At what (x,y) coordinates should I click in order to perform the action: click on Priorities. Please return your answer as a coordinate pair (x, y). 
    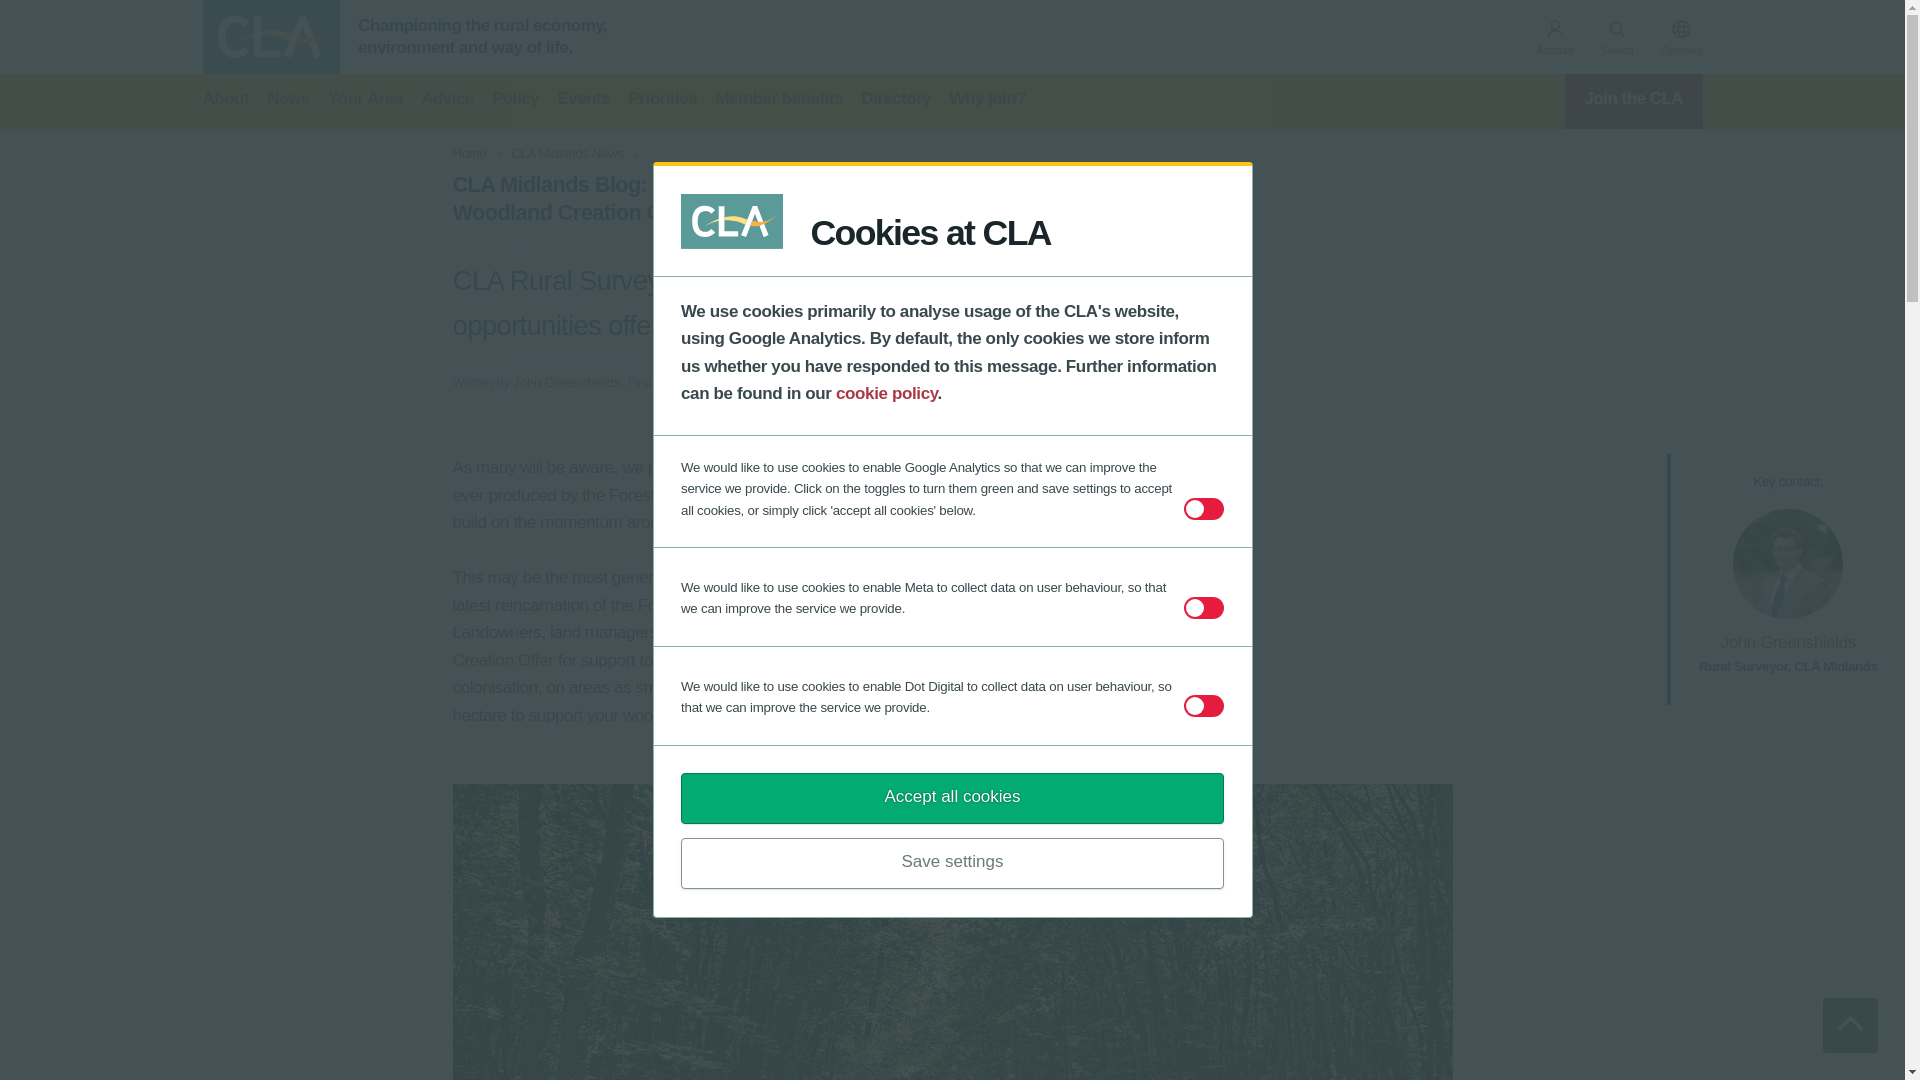
    Looking at the image, I should click on (662, 101).